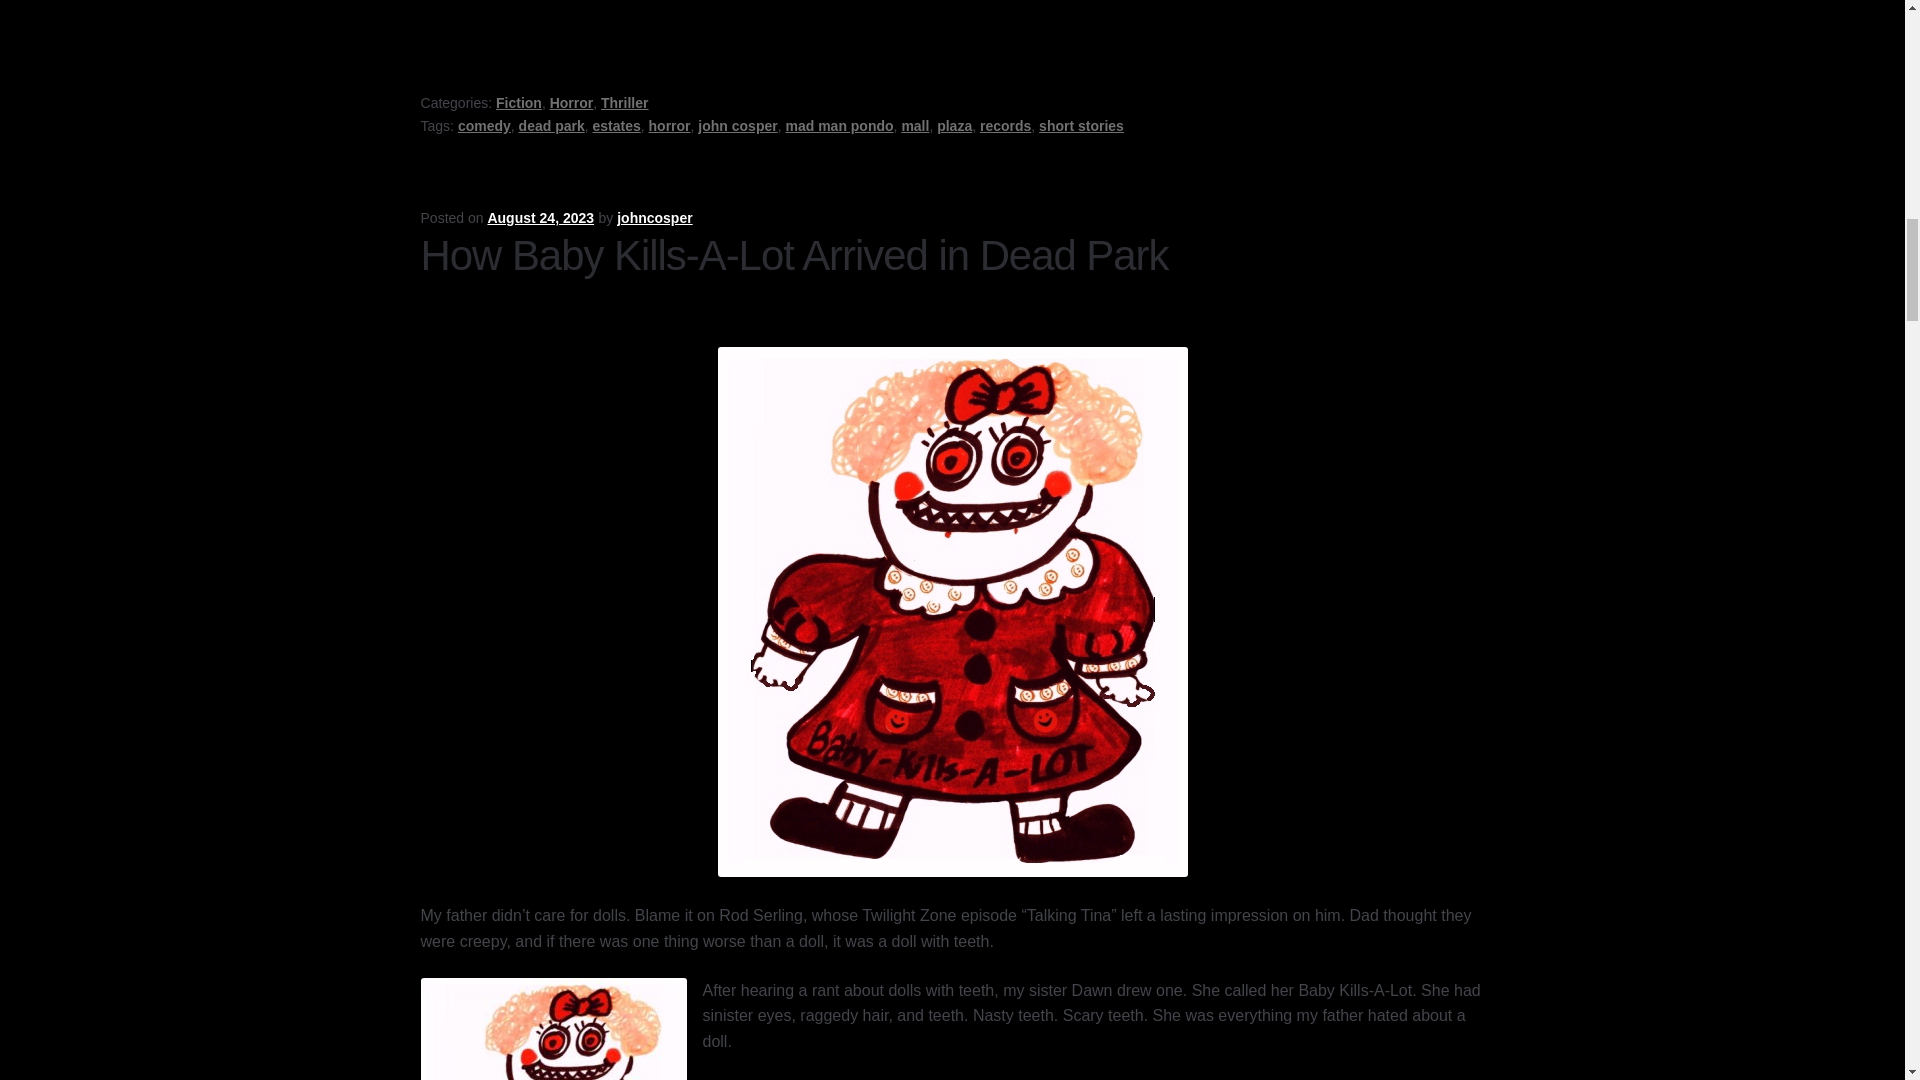  Describe the element at coordinates (670, 125) in the screenshot. I see `horror` at that location.